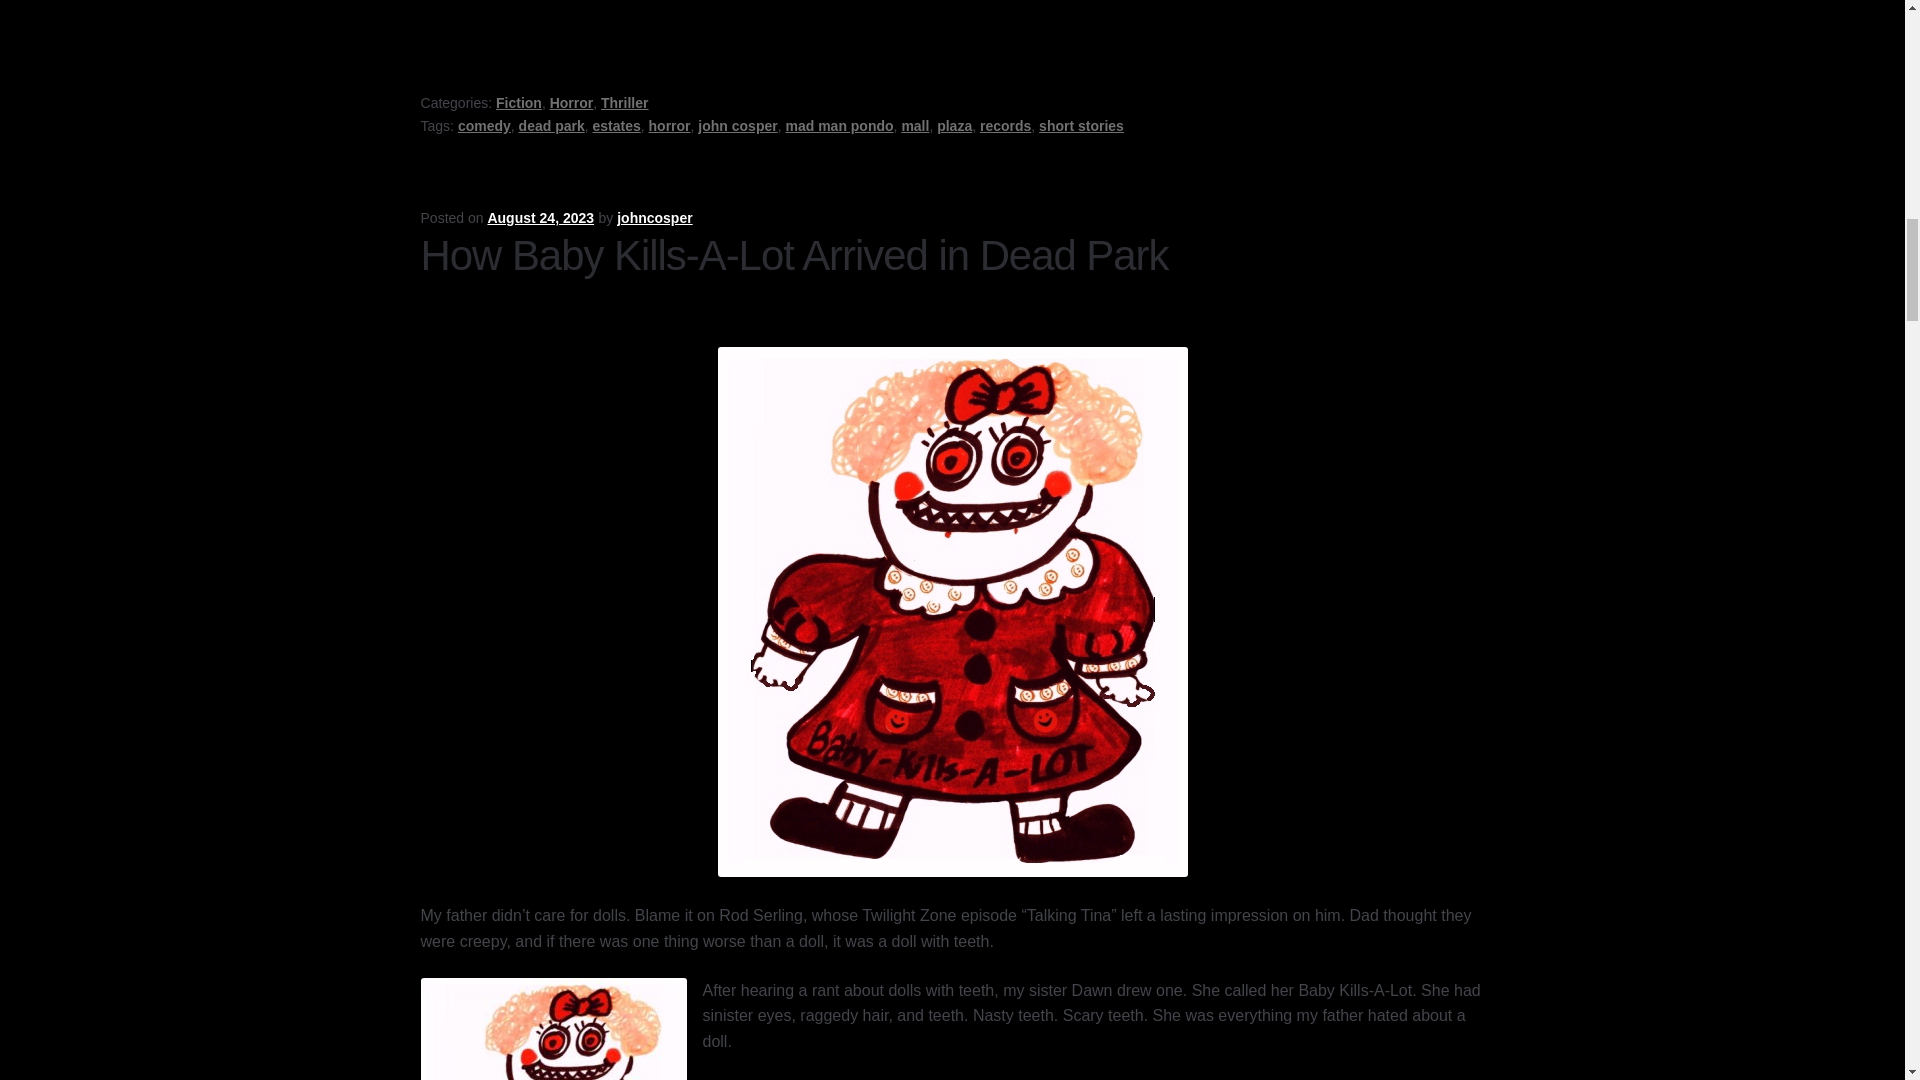  Describe the element at coordinates (670, 125) in the screenshot. I see `horror` at that location.